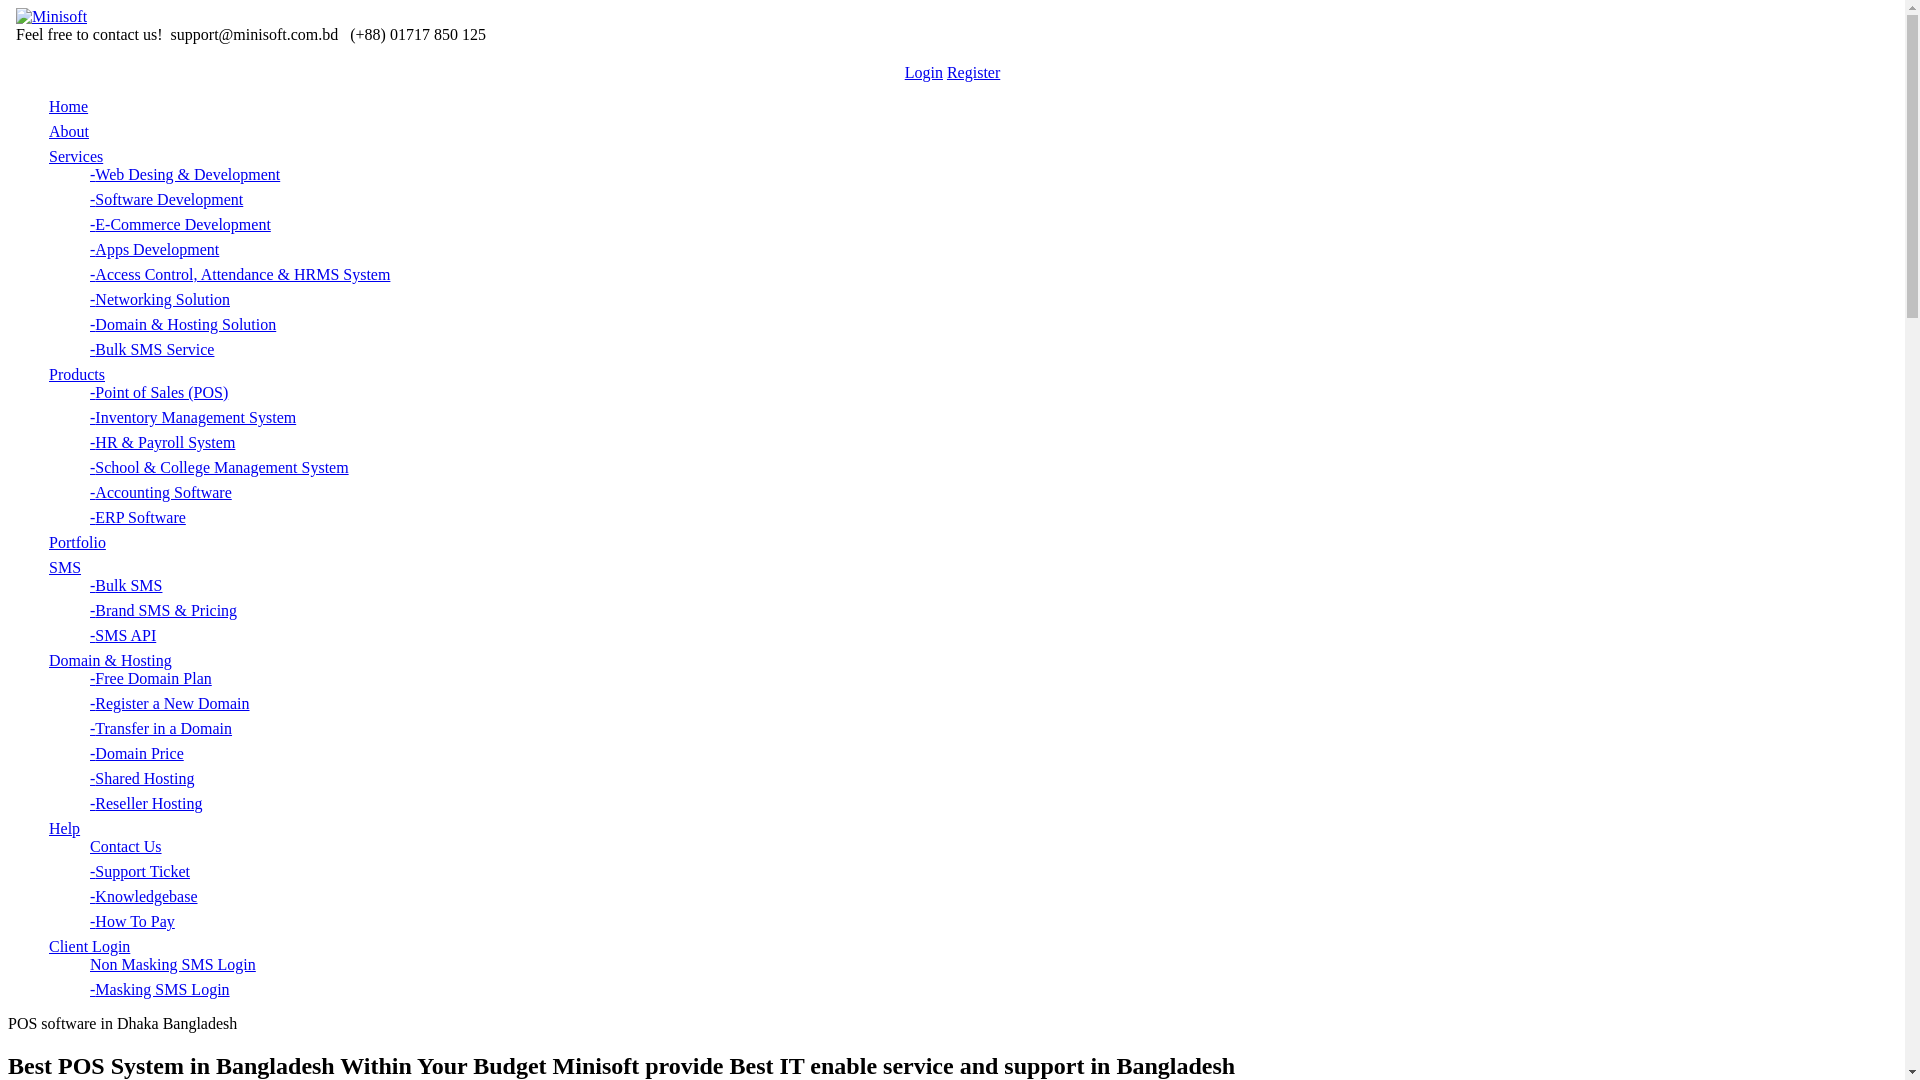 The image size is (1920, 1080). Describe the element at coordinates (180, 224) in the screenshot. I see `-E-Commerce Development` at that location.